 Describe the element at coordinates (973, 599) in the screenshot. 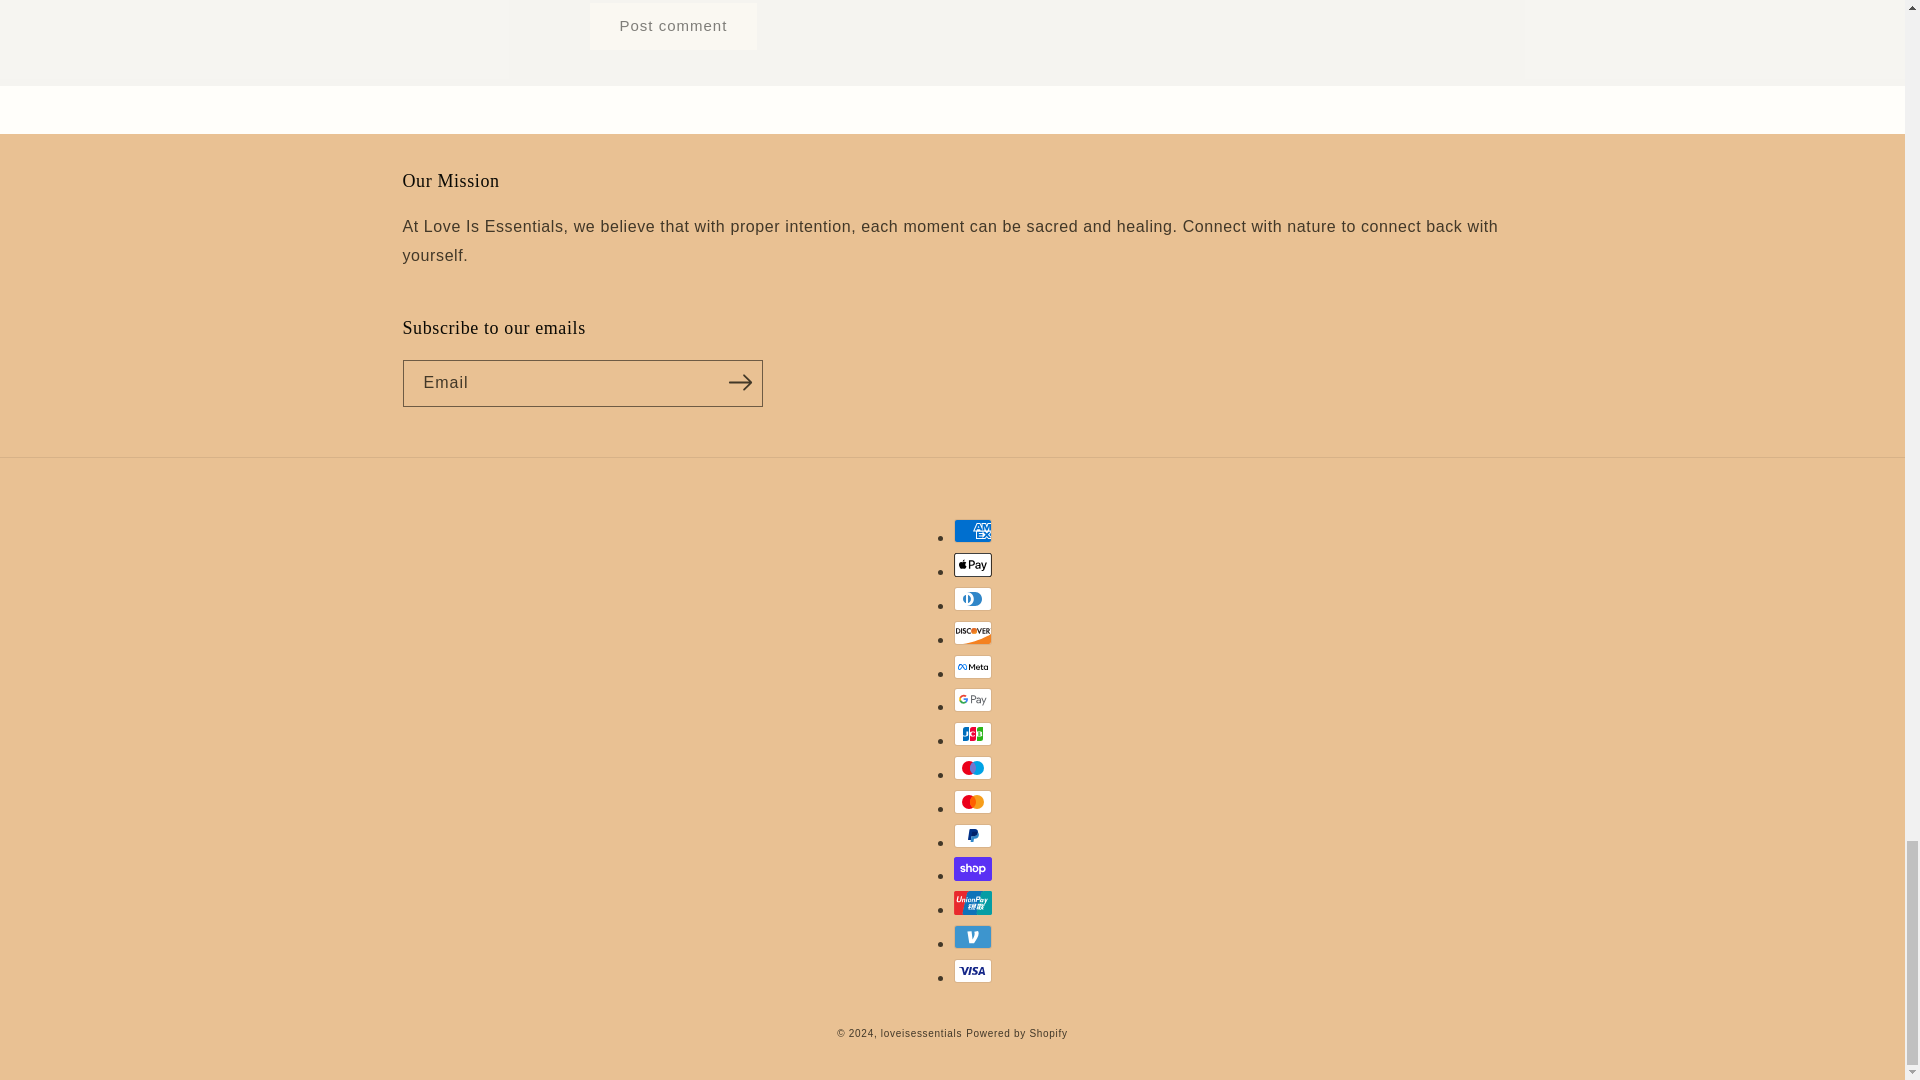

I see `Diners Club` at that location.